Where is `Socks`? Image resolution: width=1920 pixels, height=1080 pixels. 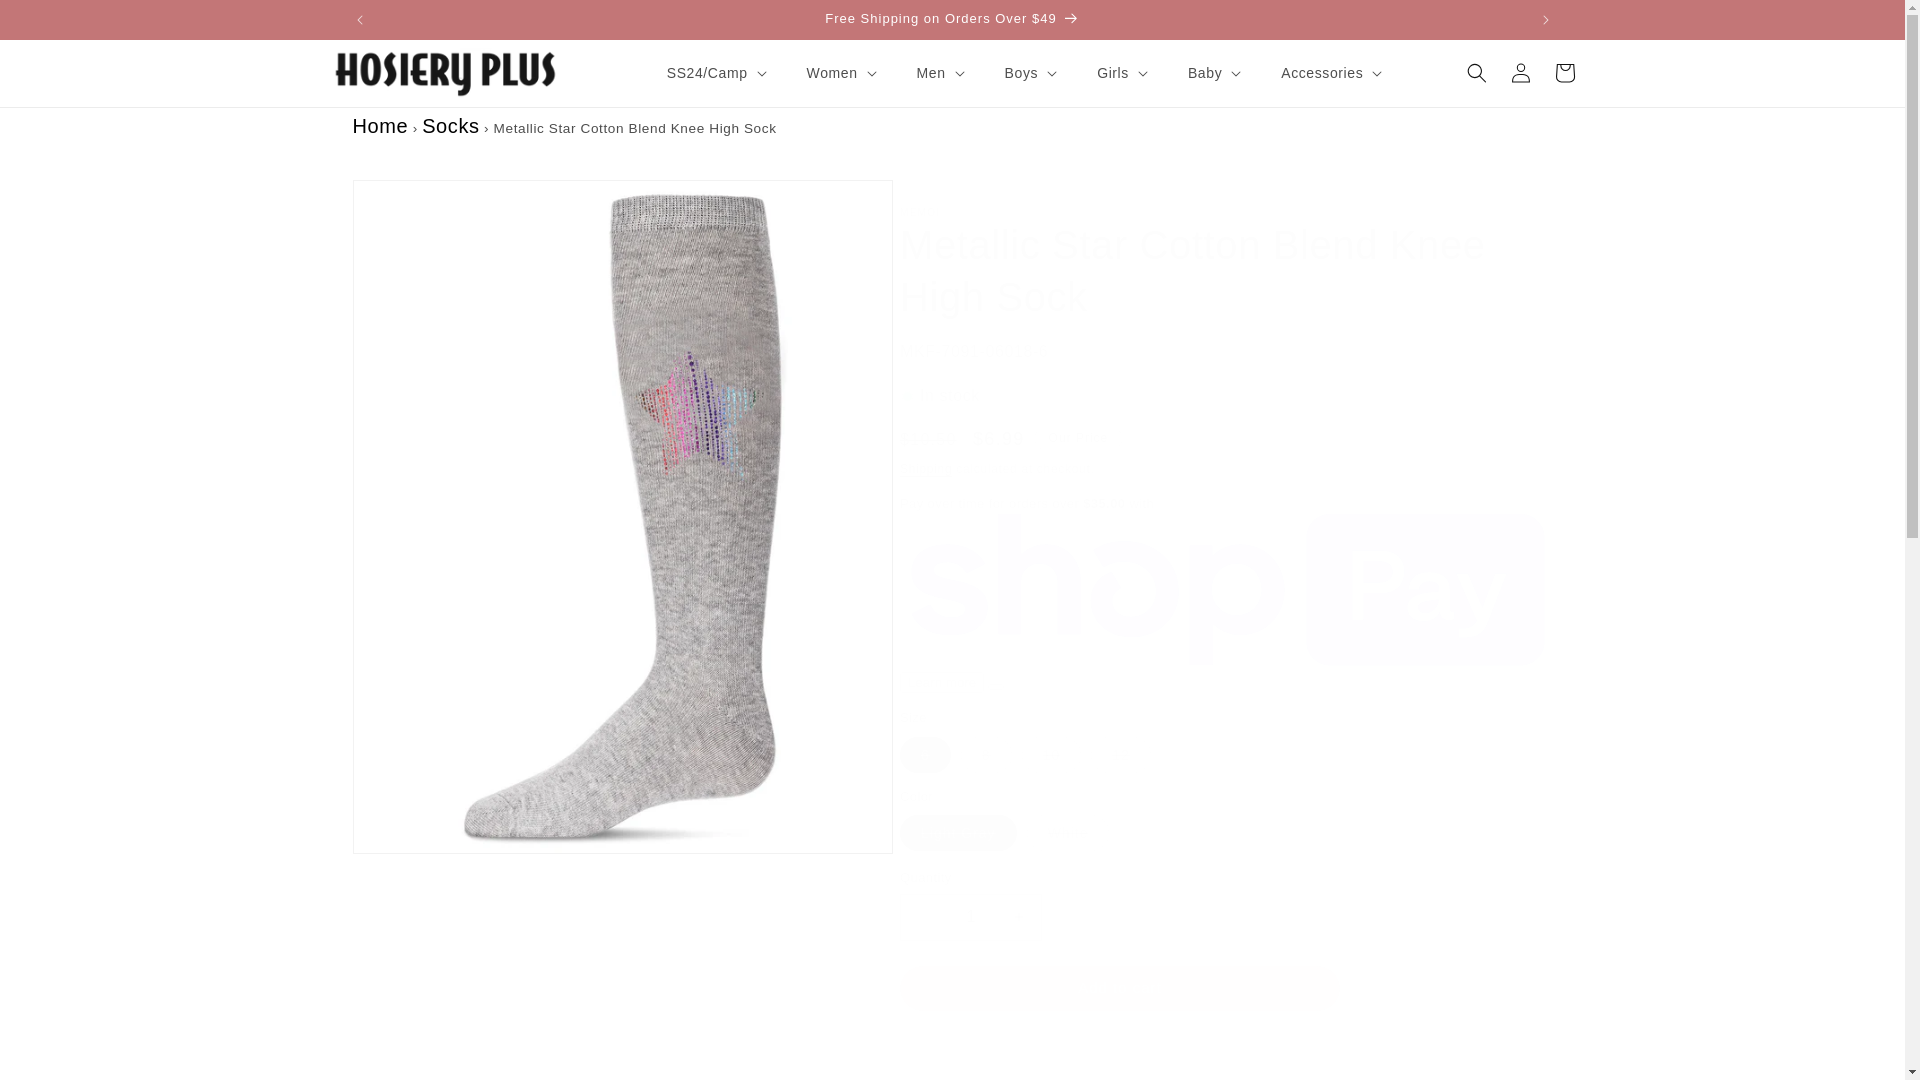 Socks is located at coordinates (450, 126).